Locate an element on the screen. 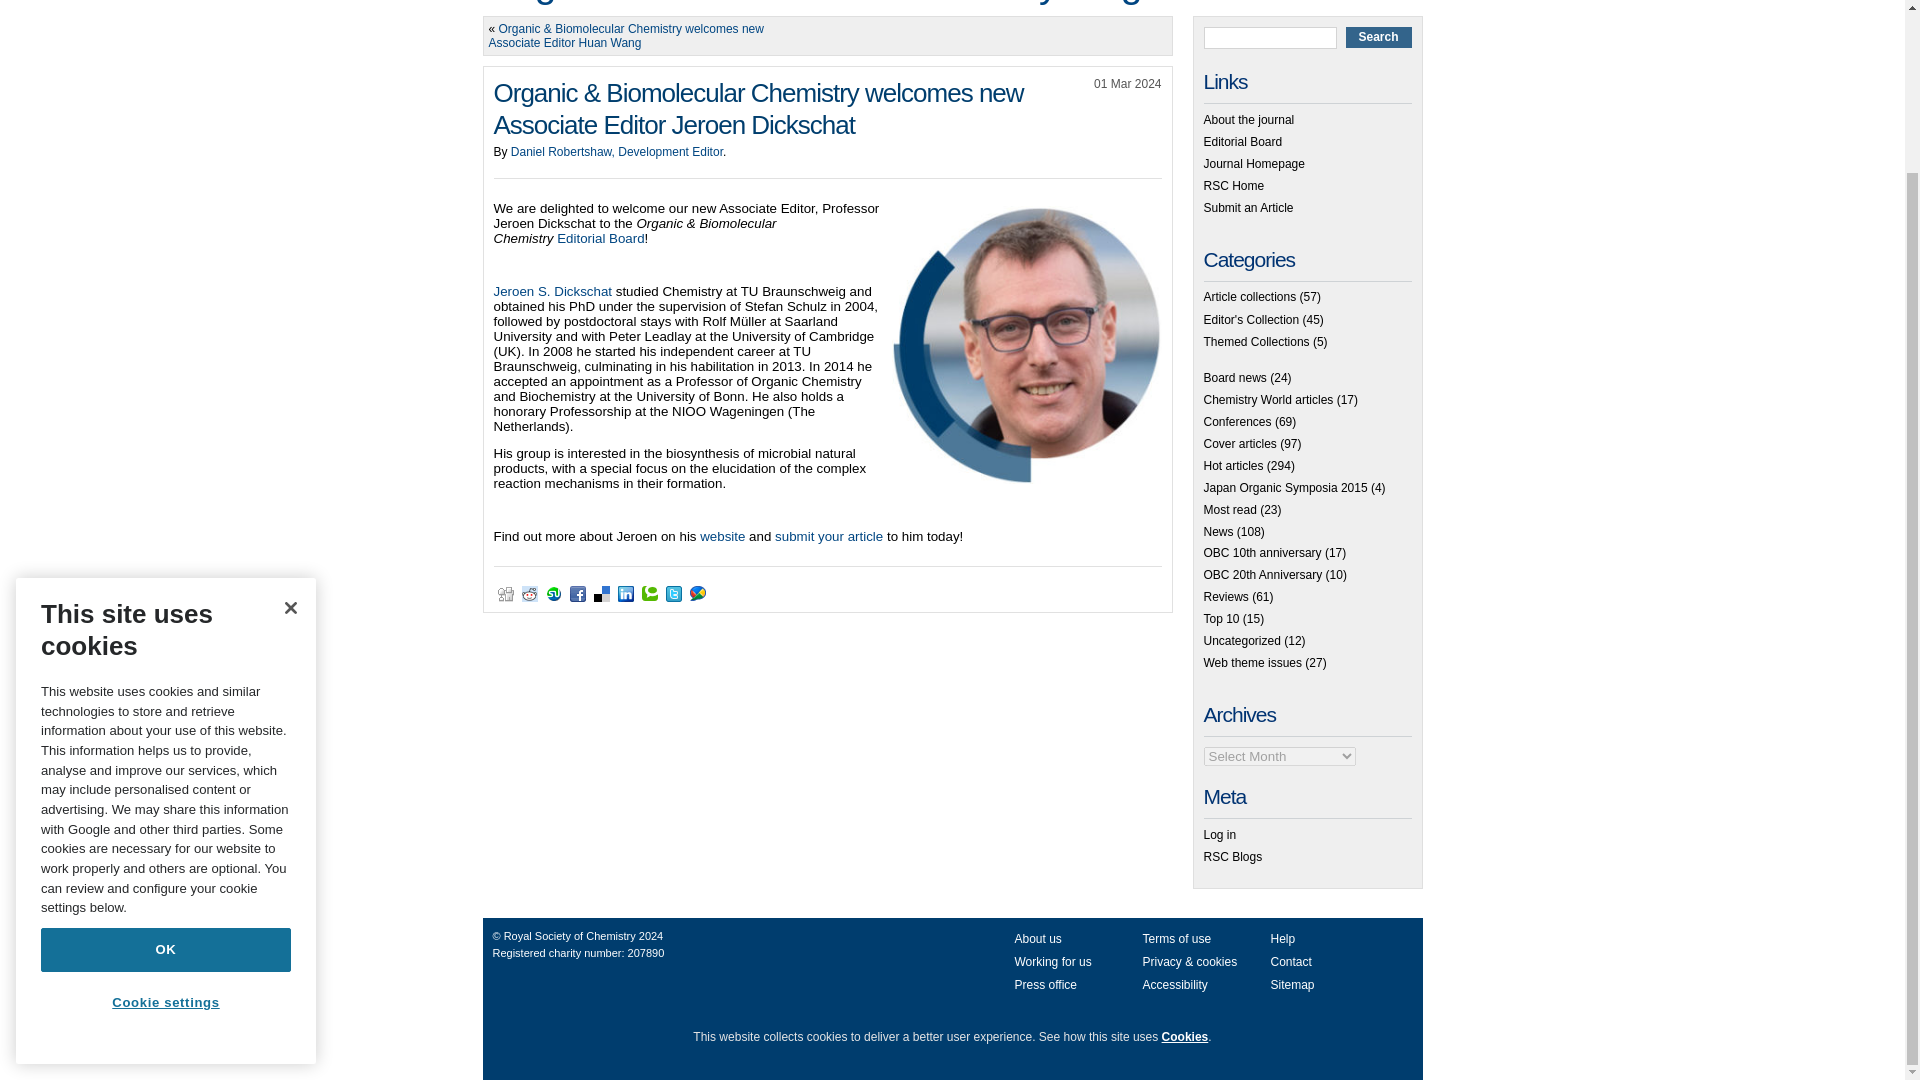 The width and height of the screenshot is (1920, 1080). Share on Facebook is located at coordinates (578, 594).